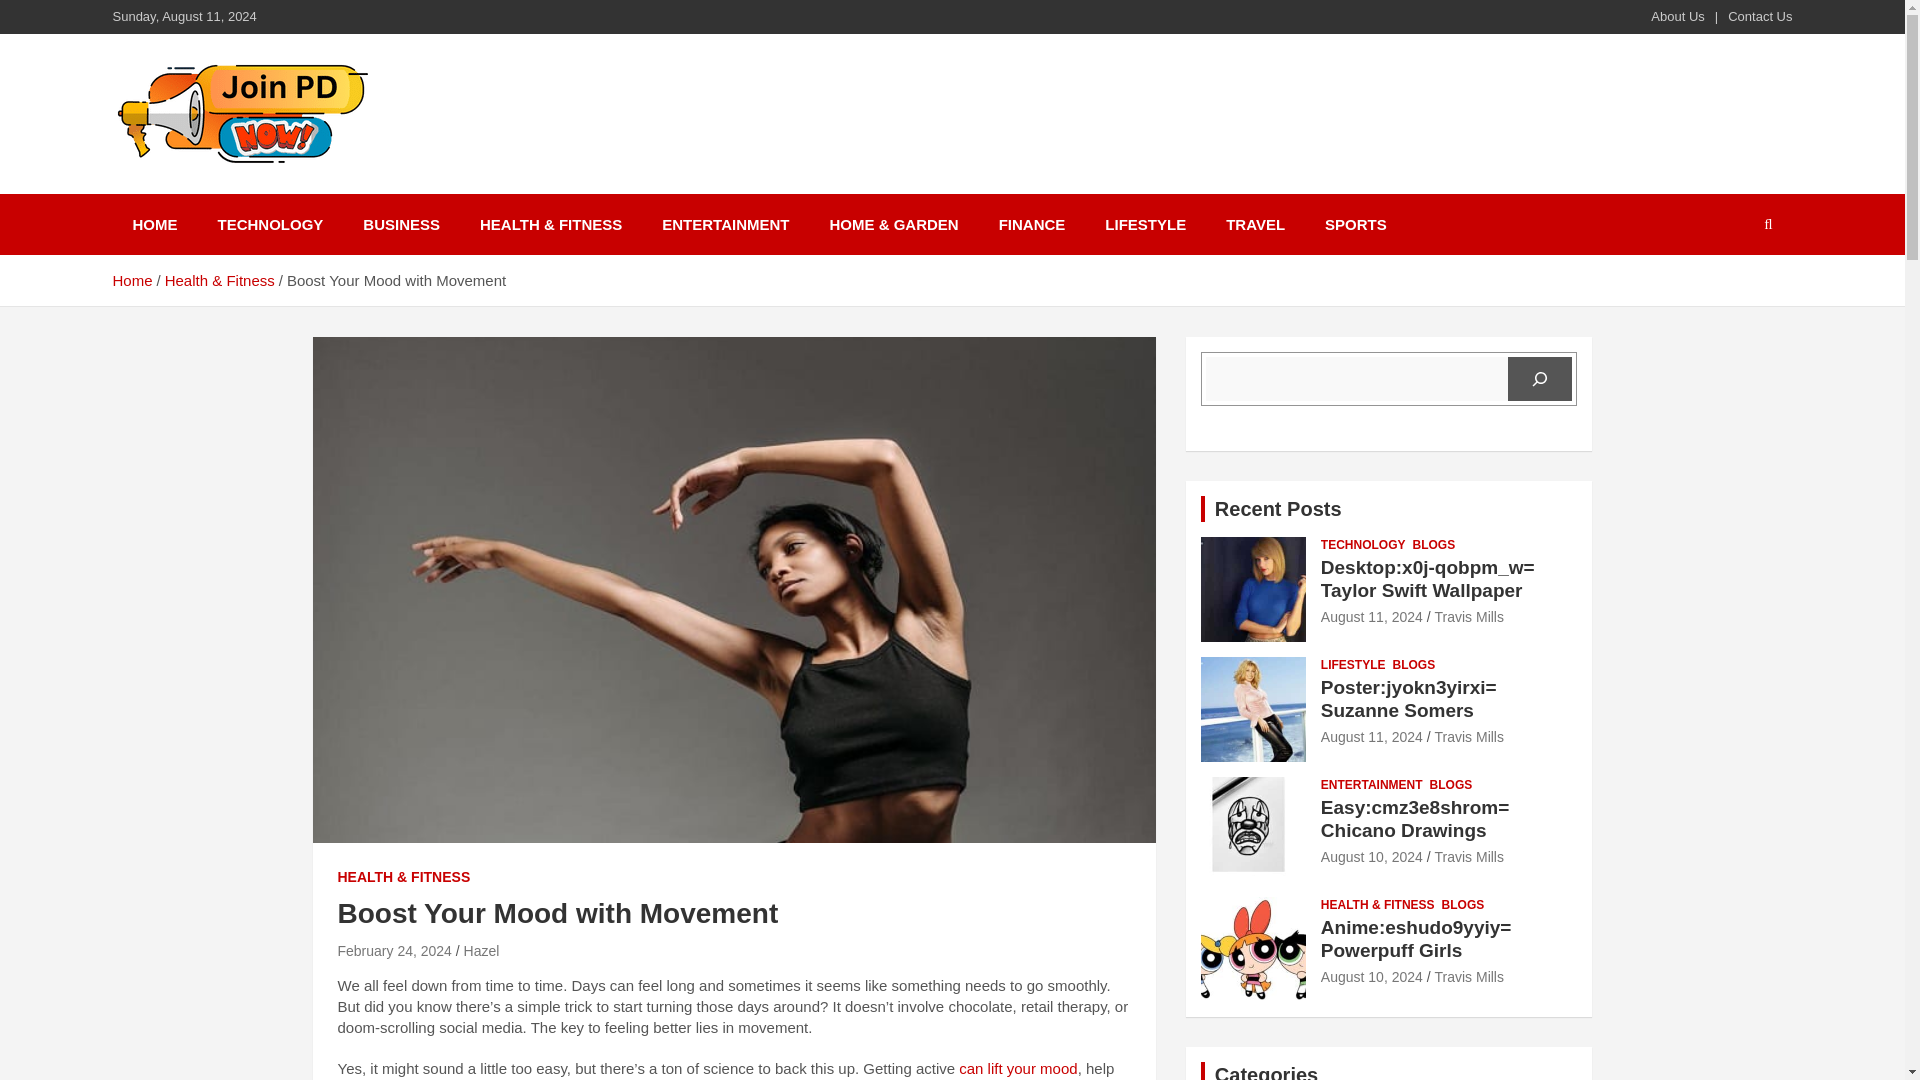 Image resolution: width=1920 pixels, height=1080 pixels. Describe the element at coordinates (1356, 224) in the screenshot. I see `SPORTS` at that location.